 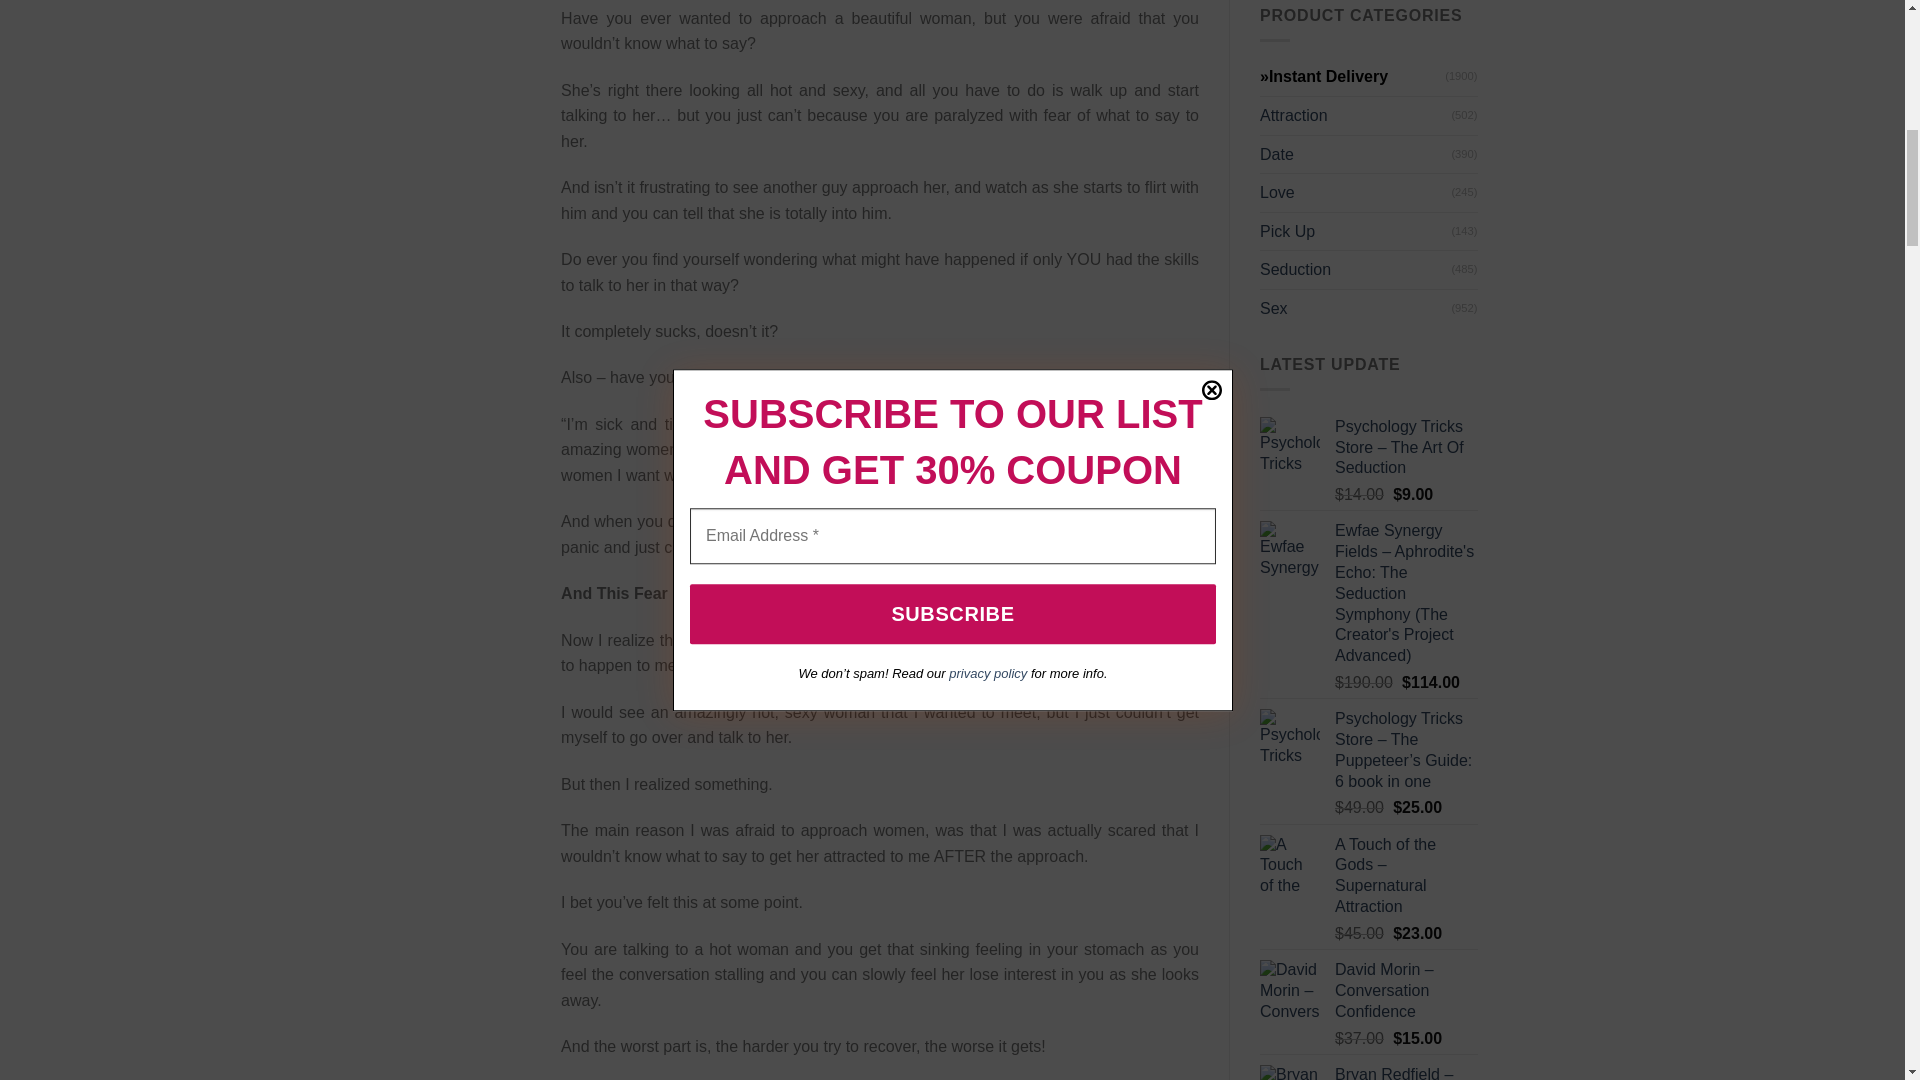 What do you see at coordinates (1355, 192) in the screenshot?
I see `Love` at bounding box center [1355, 192].